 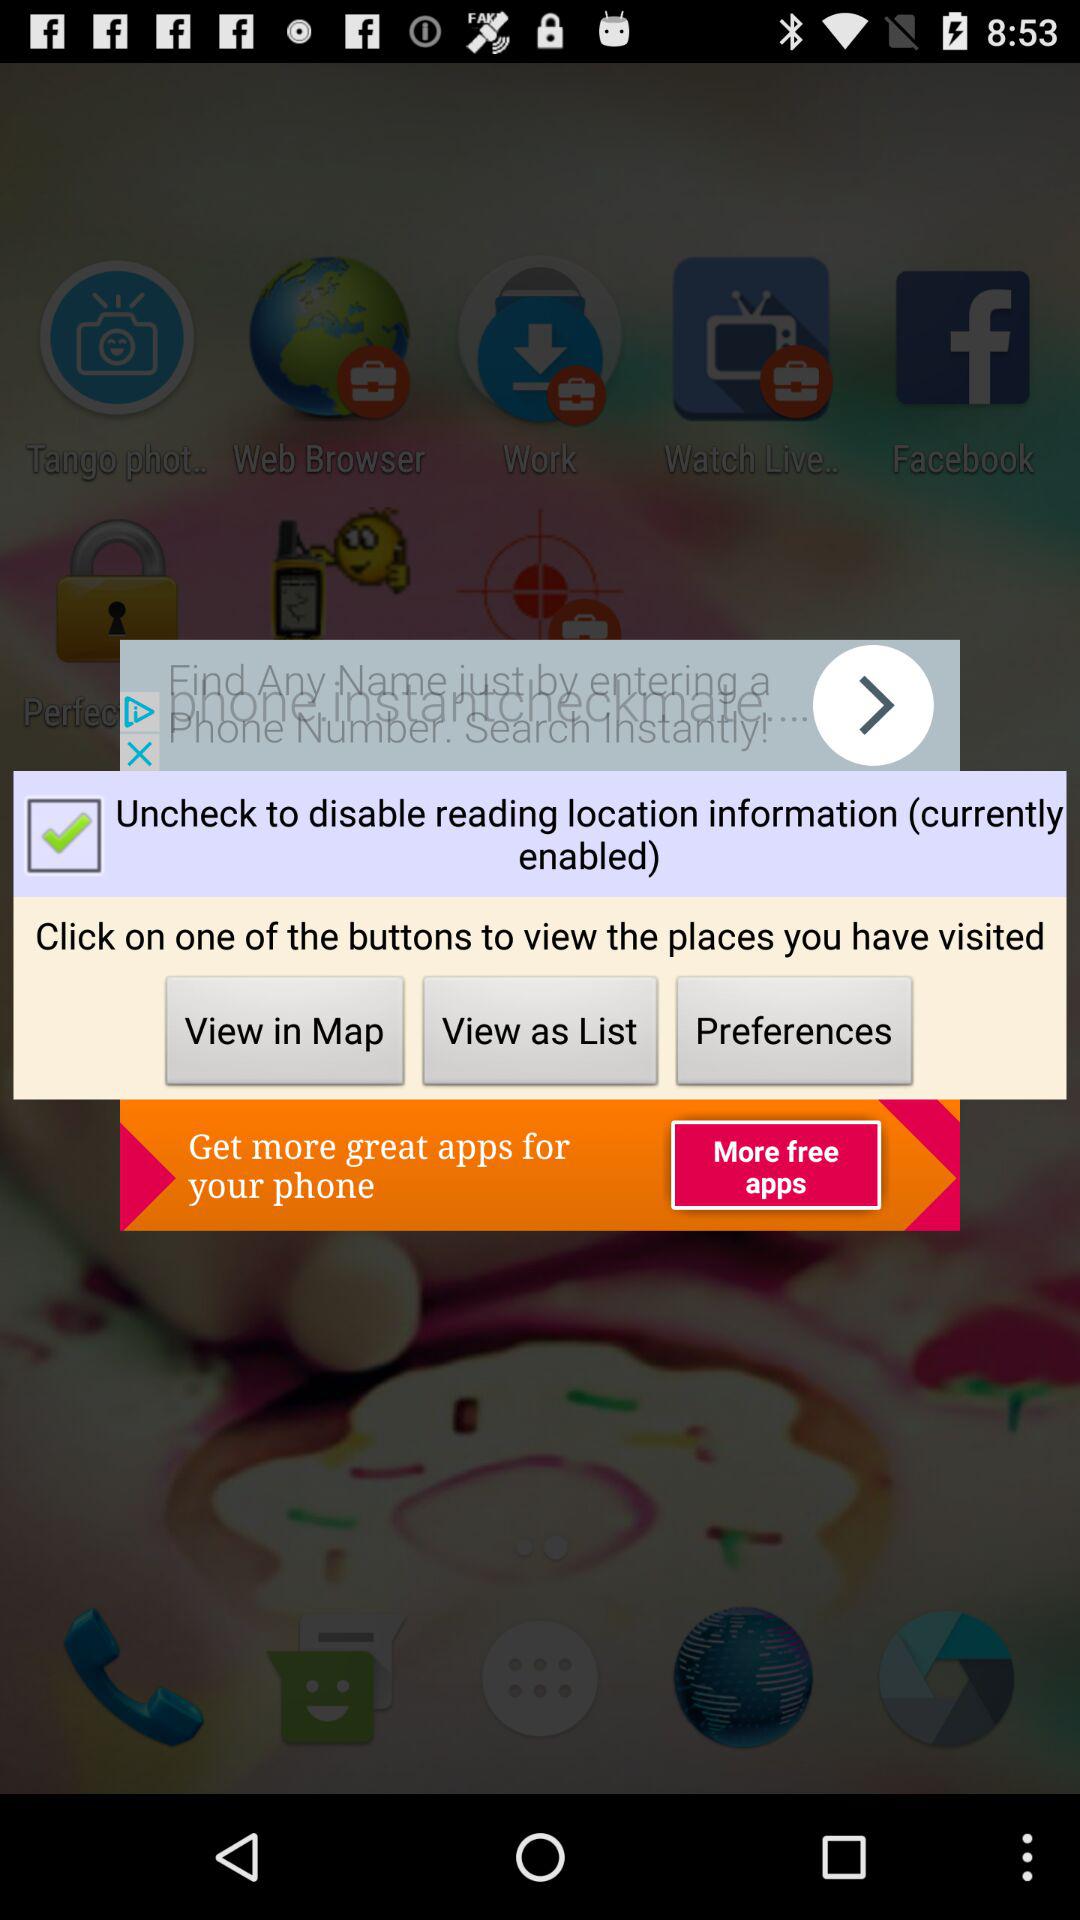 I want to click on shows the advertisement tab, so click(x=540, y=705).